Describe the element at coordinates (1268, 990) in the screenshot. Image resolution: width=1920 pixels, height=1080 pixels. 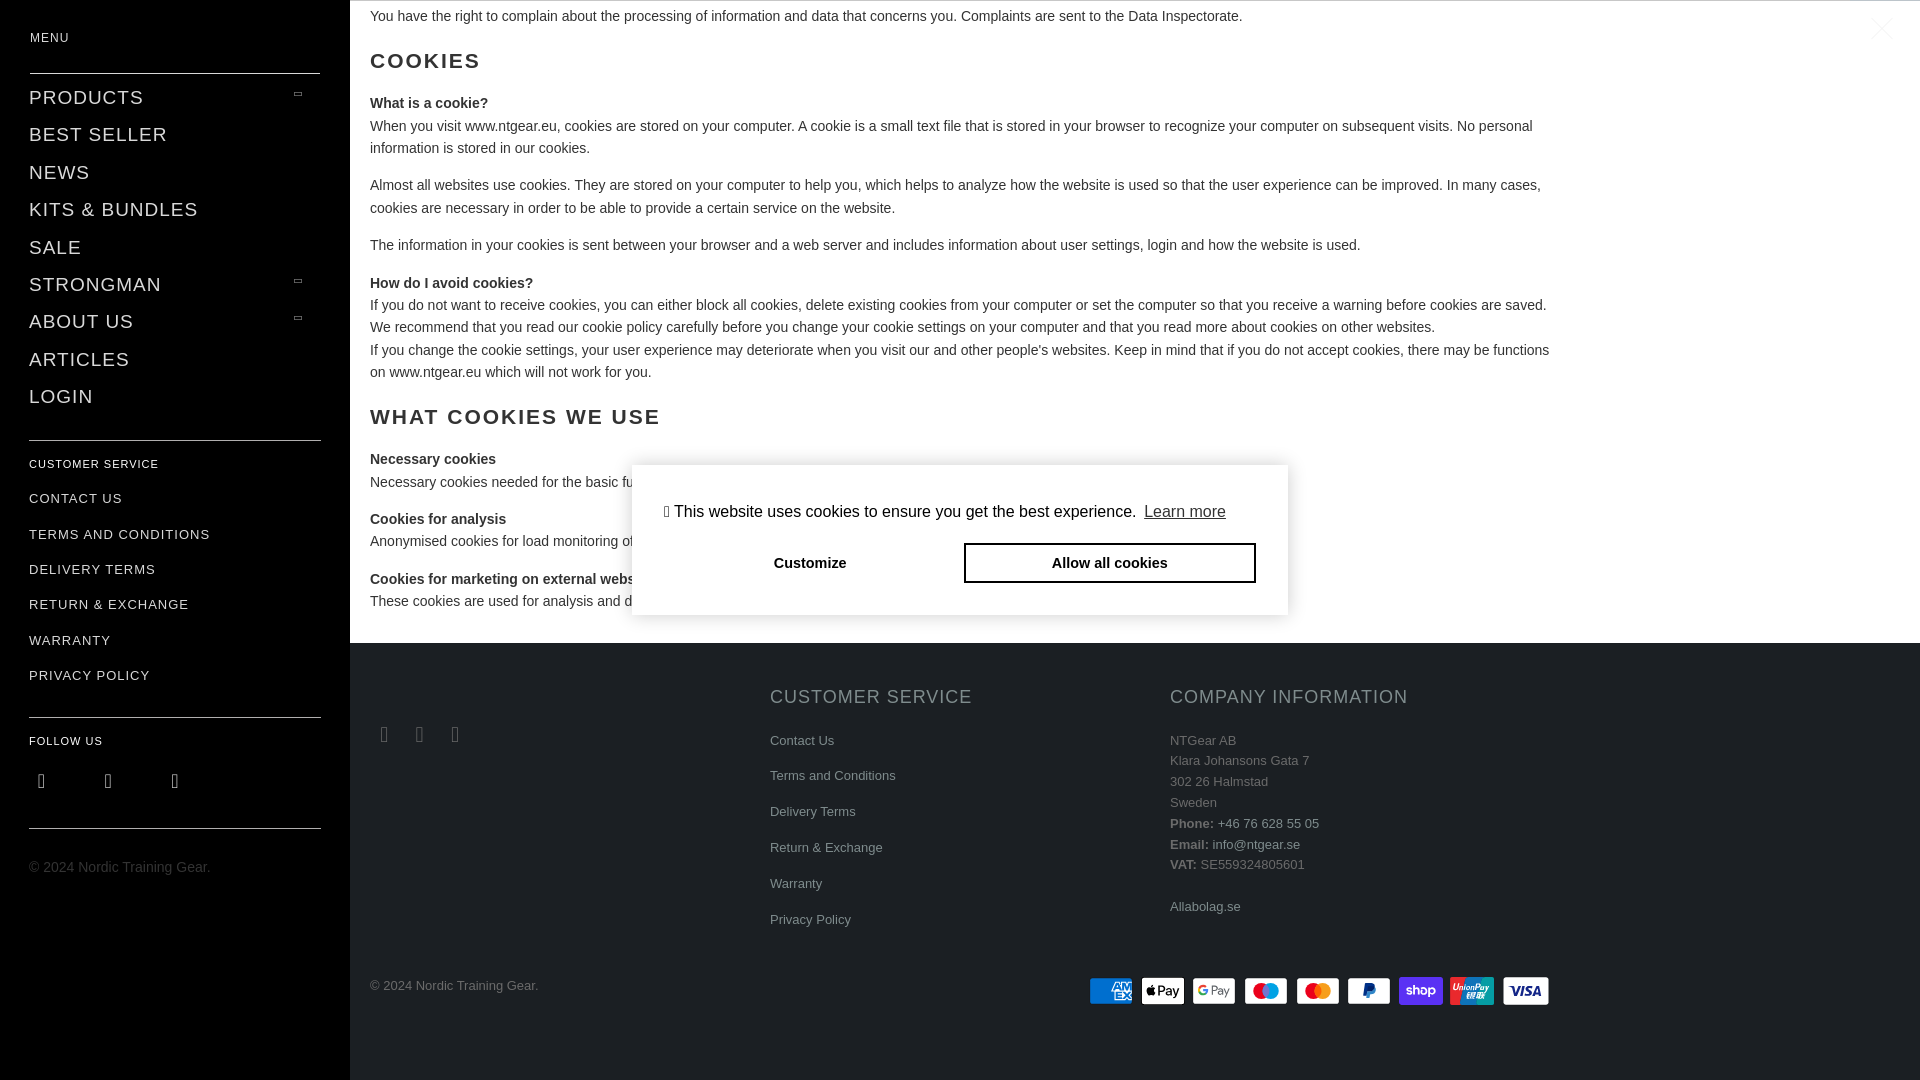
I see `Maestro` at that location.